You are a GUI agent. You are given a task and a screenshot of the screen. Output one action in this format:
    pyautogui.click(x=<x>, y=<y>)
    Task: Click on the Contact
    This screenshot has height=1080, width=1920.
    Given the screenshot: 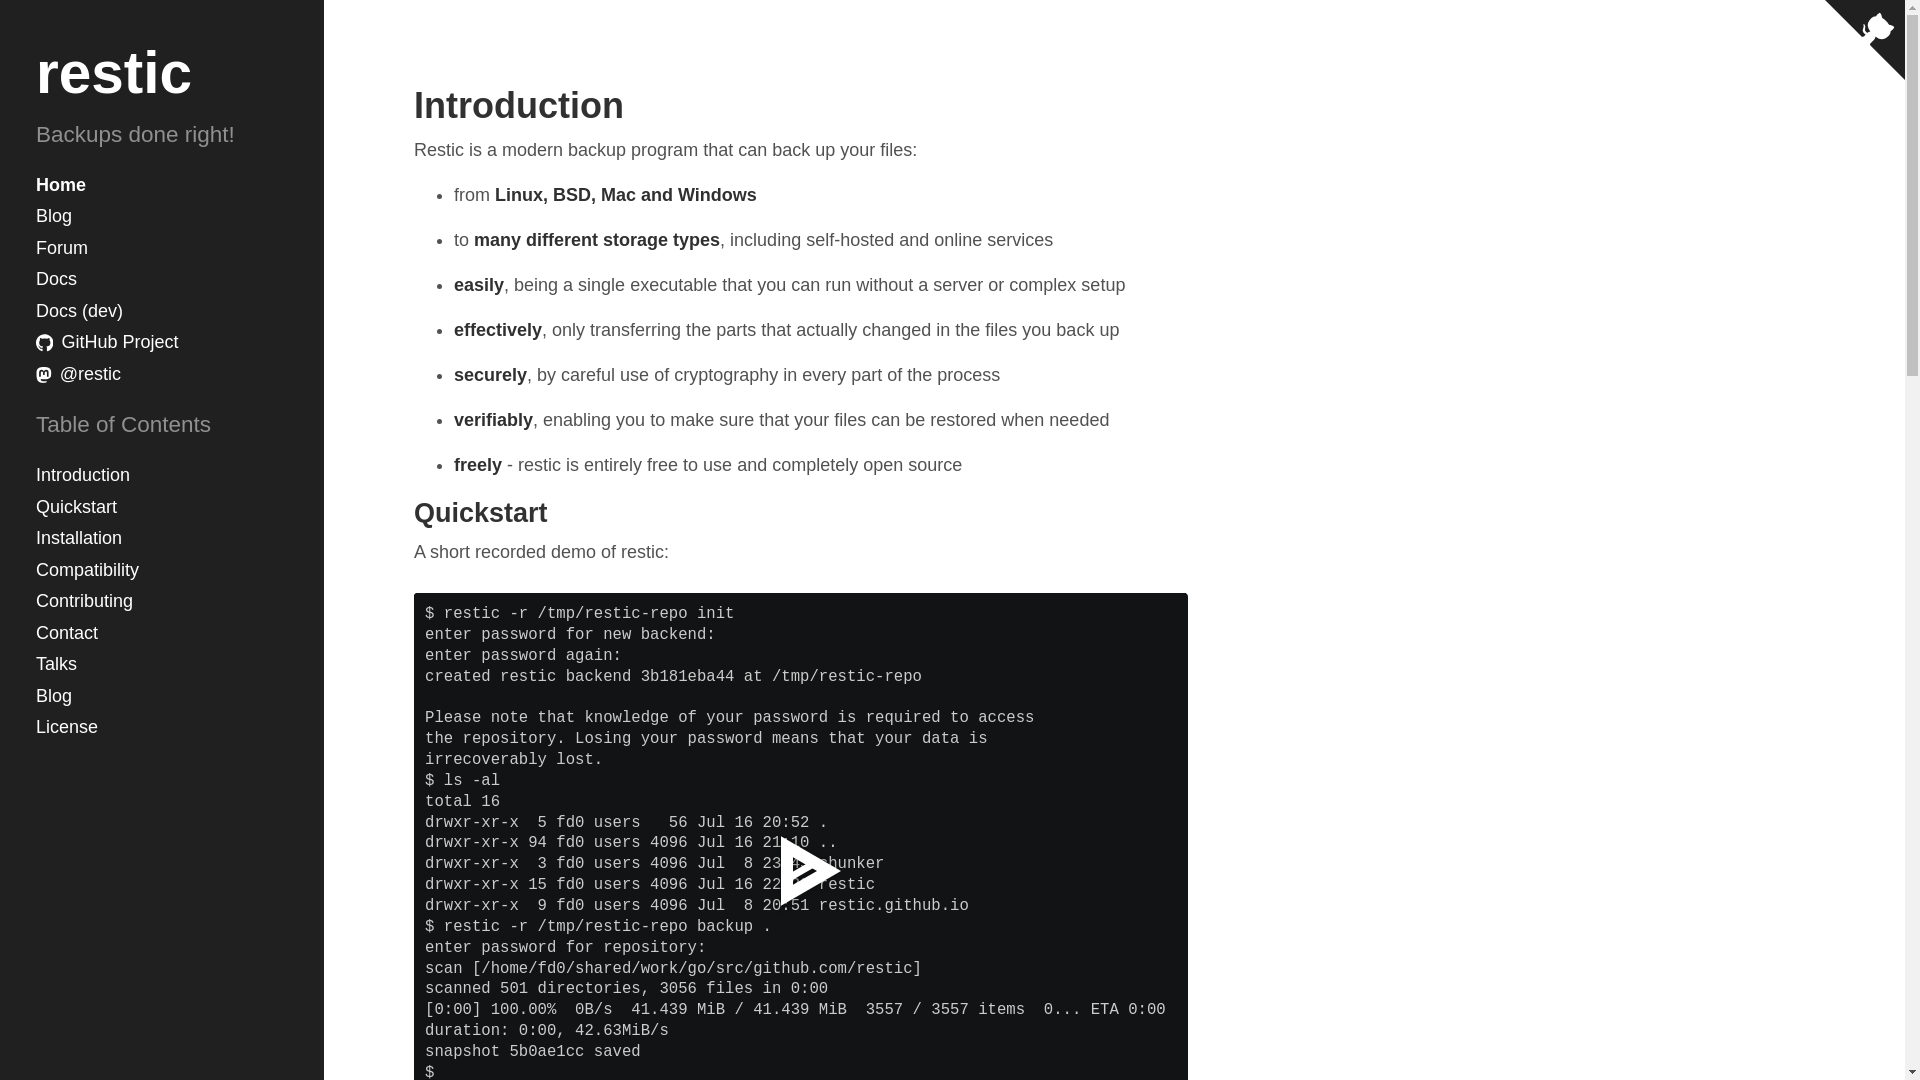 What is the action you would take?
    pyautogui.click(x=162, y=634)
    